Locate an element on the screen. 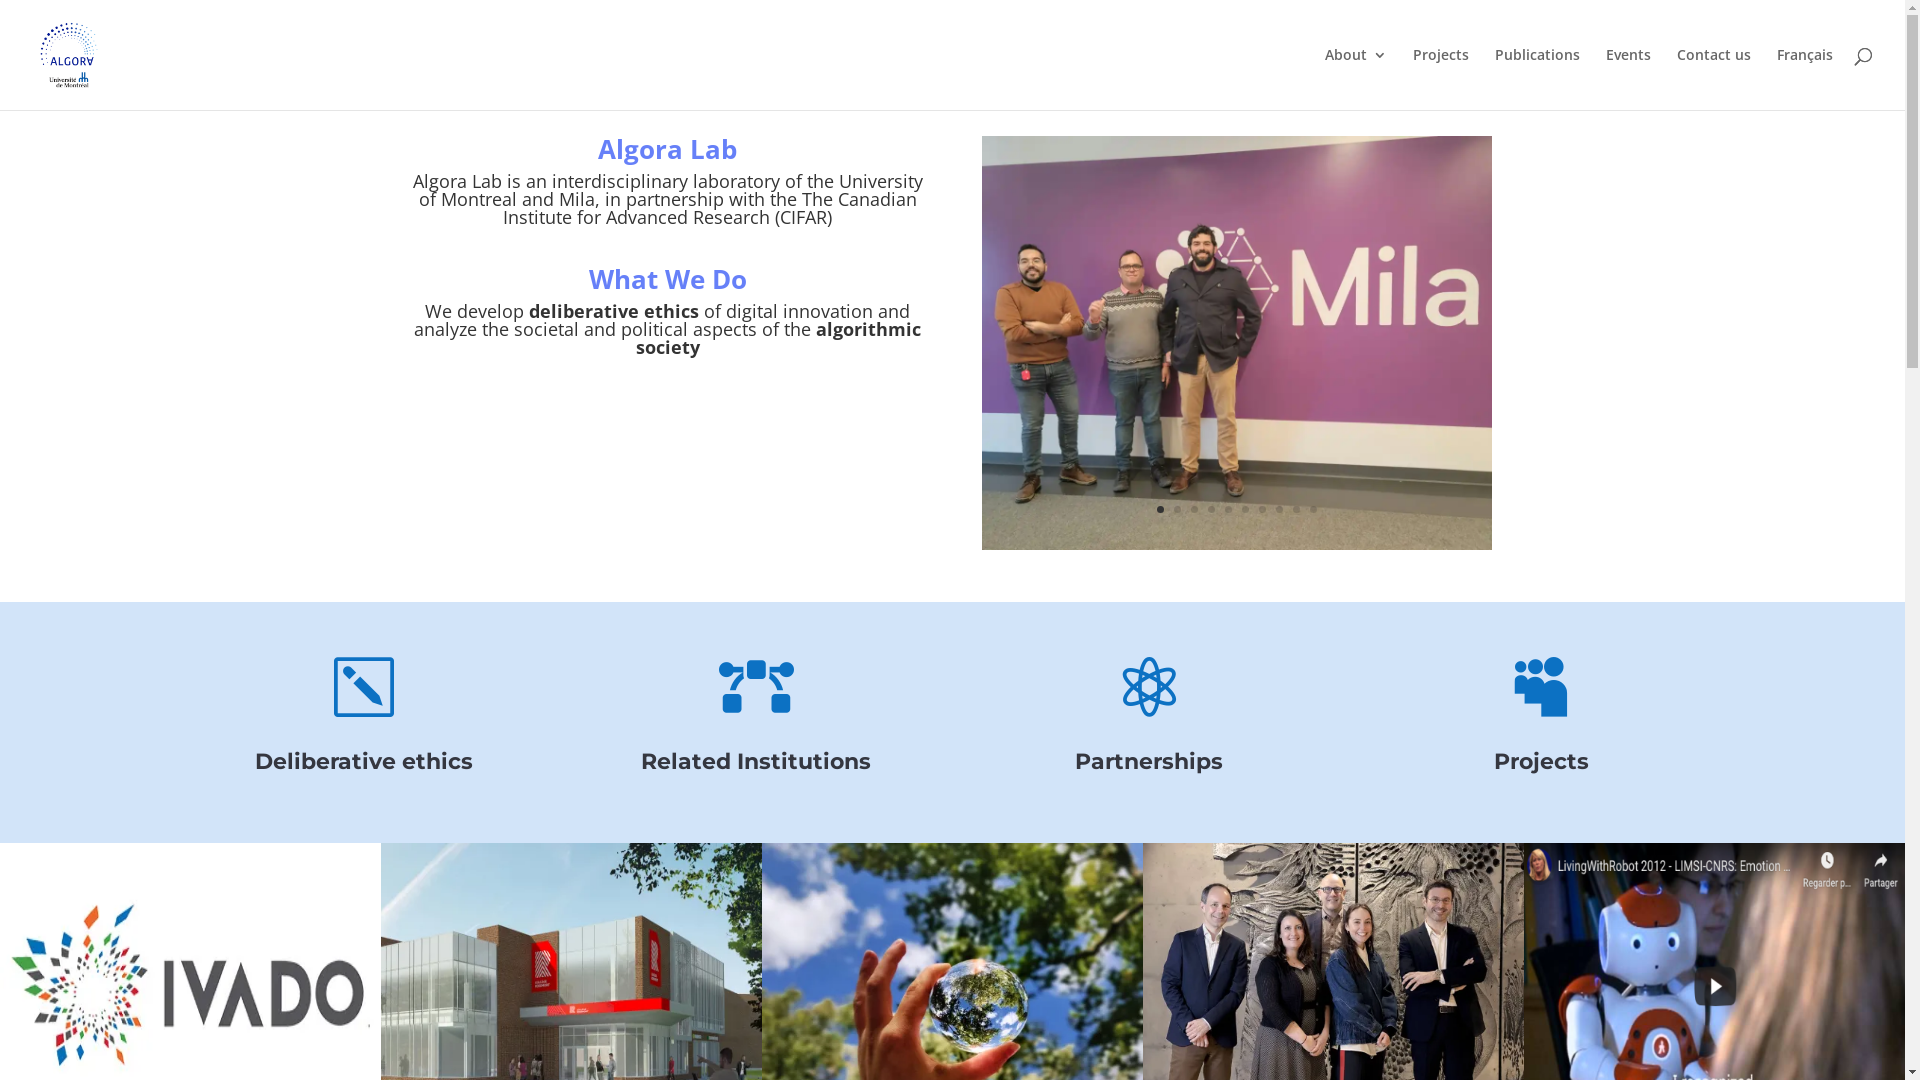 The height and width of the screenshot is (1080, 1920). 7 is located at coordinates (1262, 510).